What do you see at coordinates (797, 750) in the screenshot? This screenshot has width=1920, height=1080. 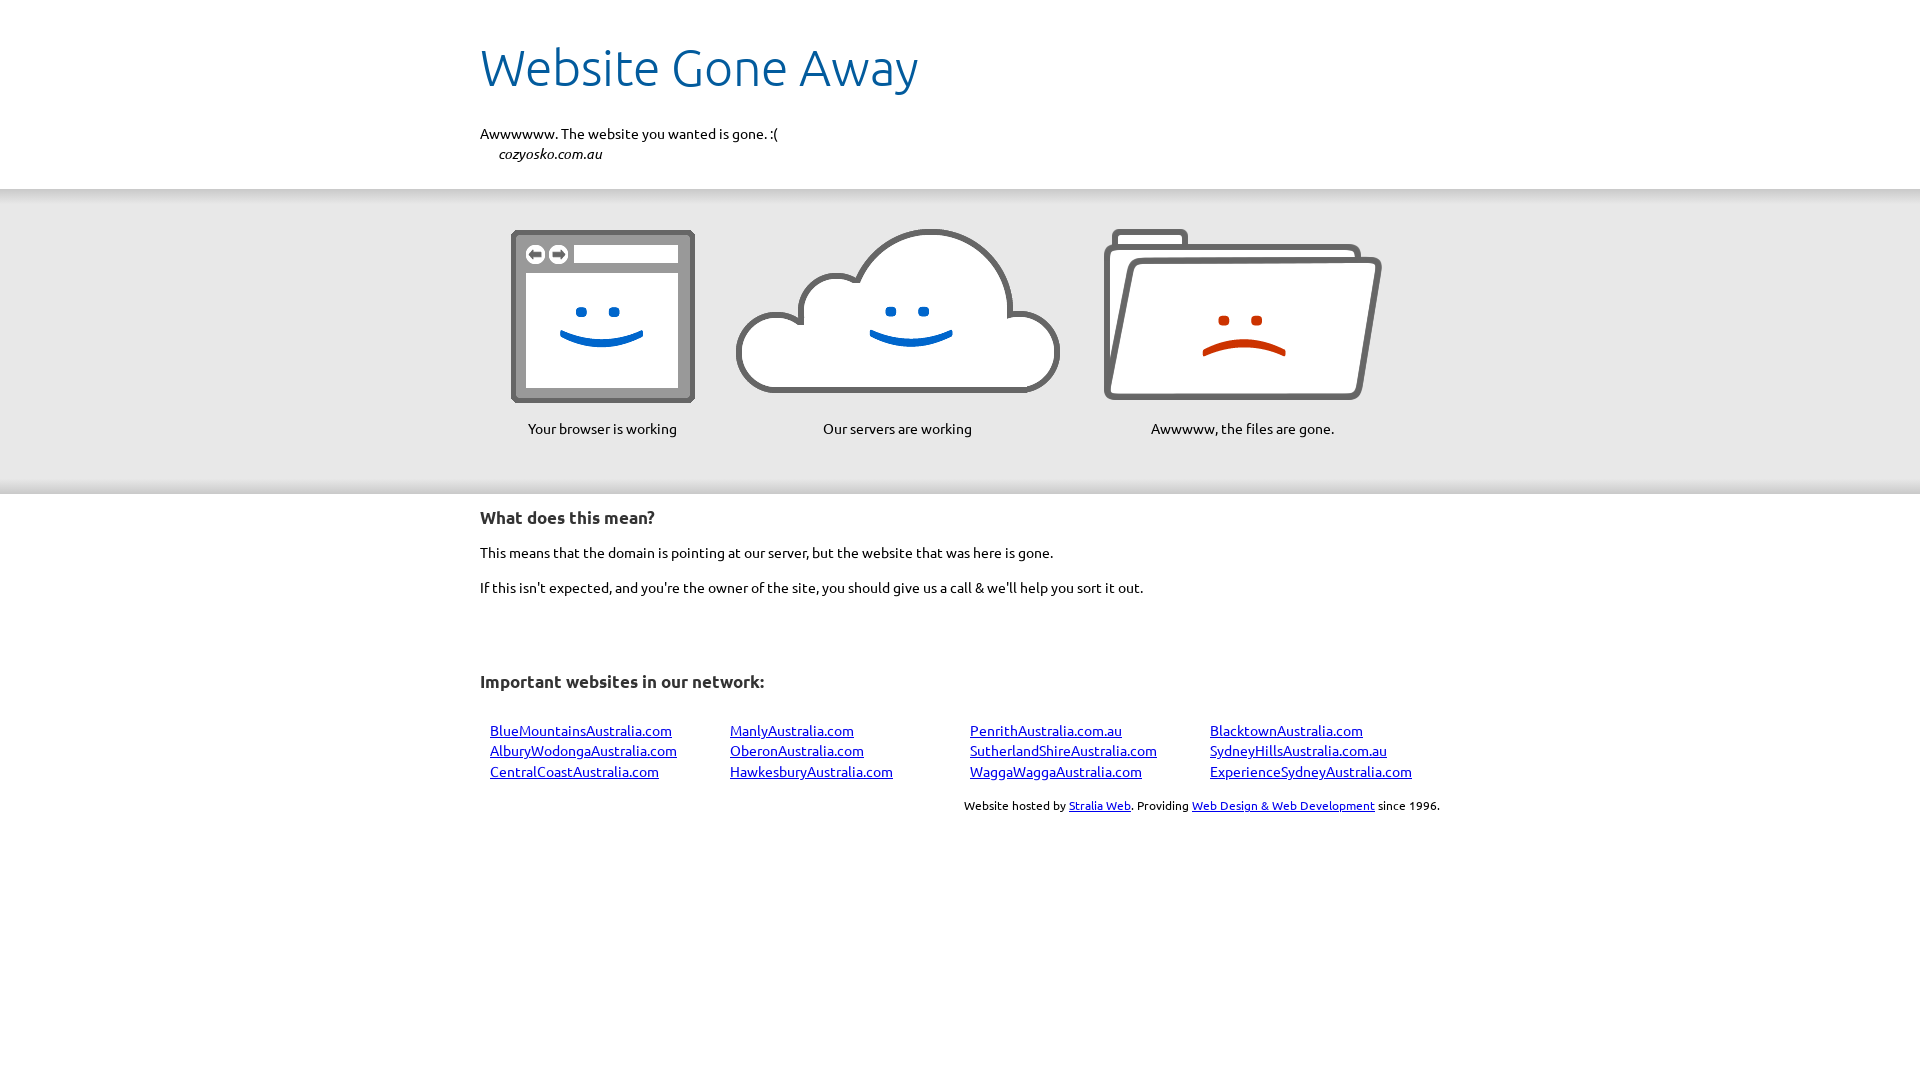 I see `OberonAustralia.com` at bounding box center [797, 750].